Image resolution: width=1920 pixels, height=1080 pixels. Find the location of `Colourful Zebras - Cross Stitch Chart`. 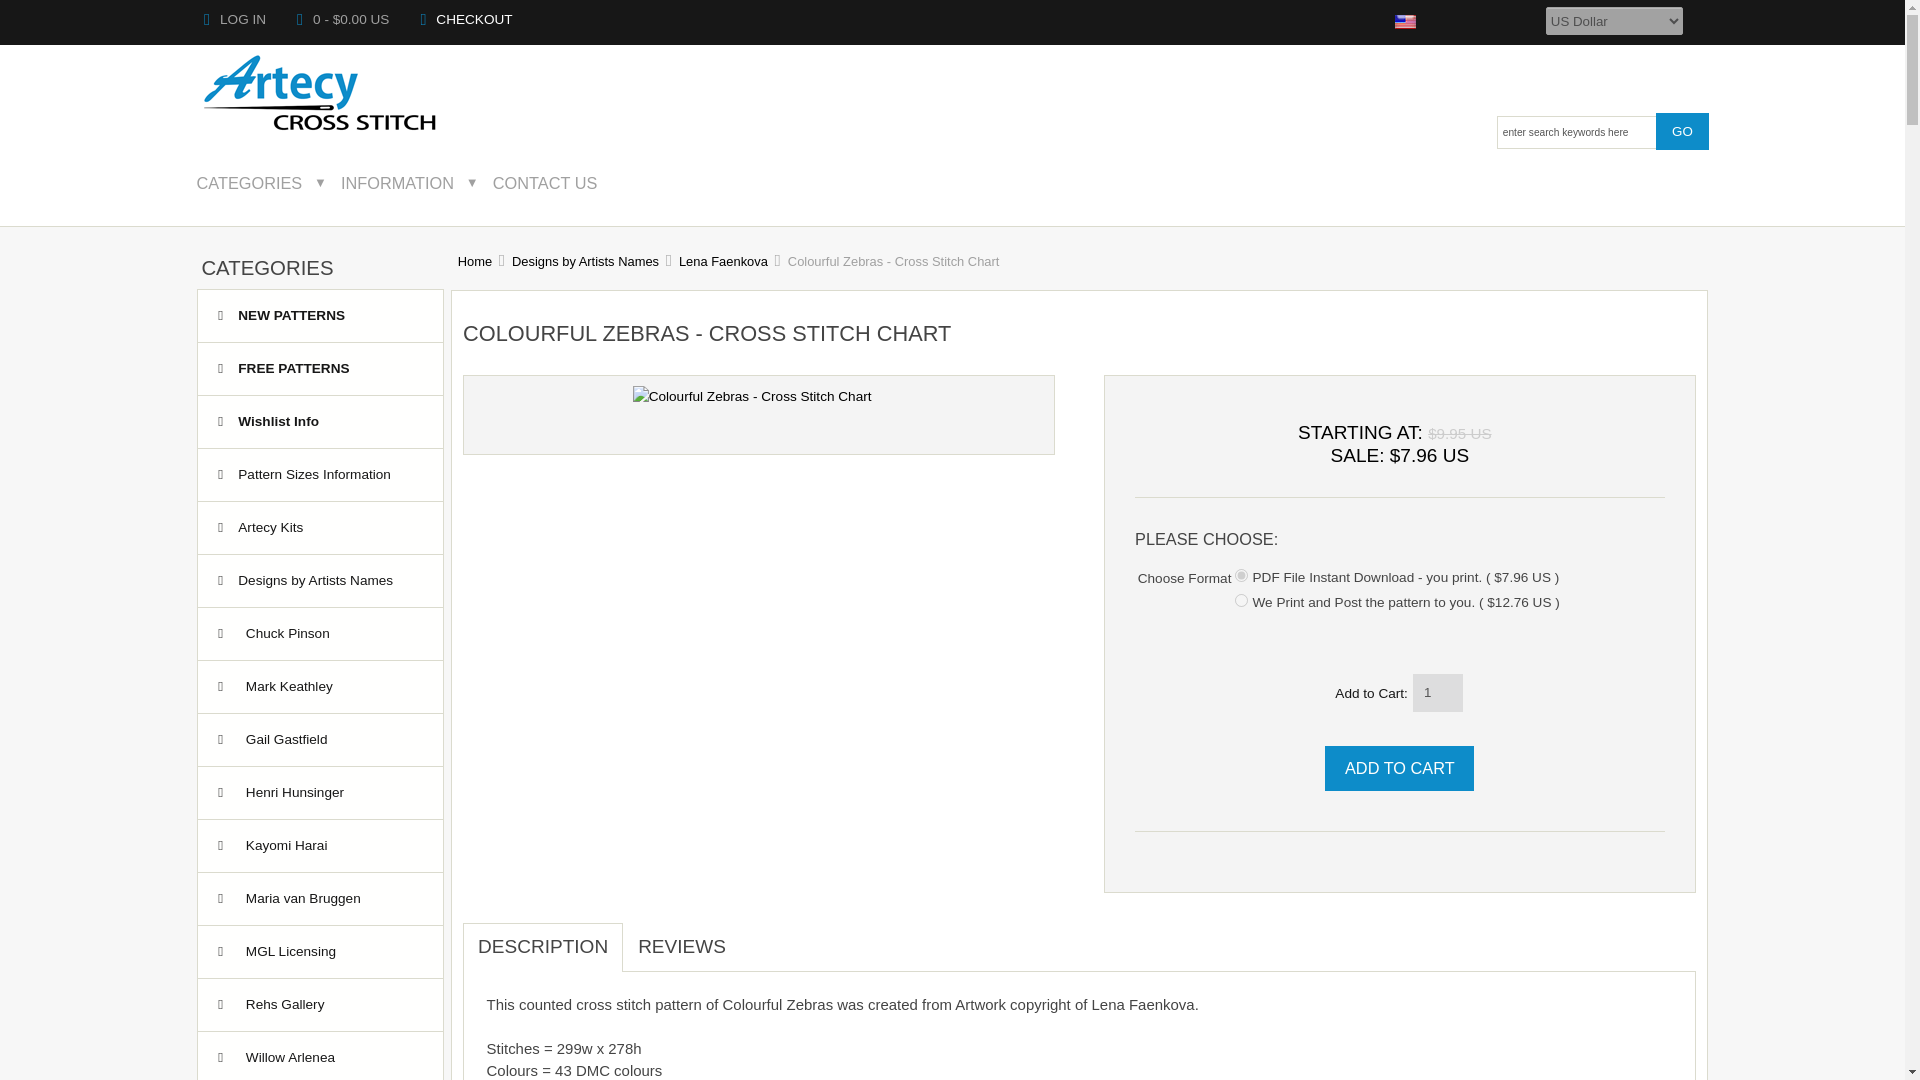

Colourful Zebras - Cross Stitch Chart is located at coordinates (752, 396).